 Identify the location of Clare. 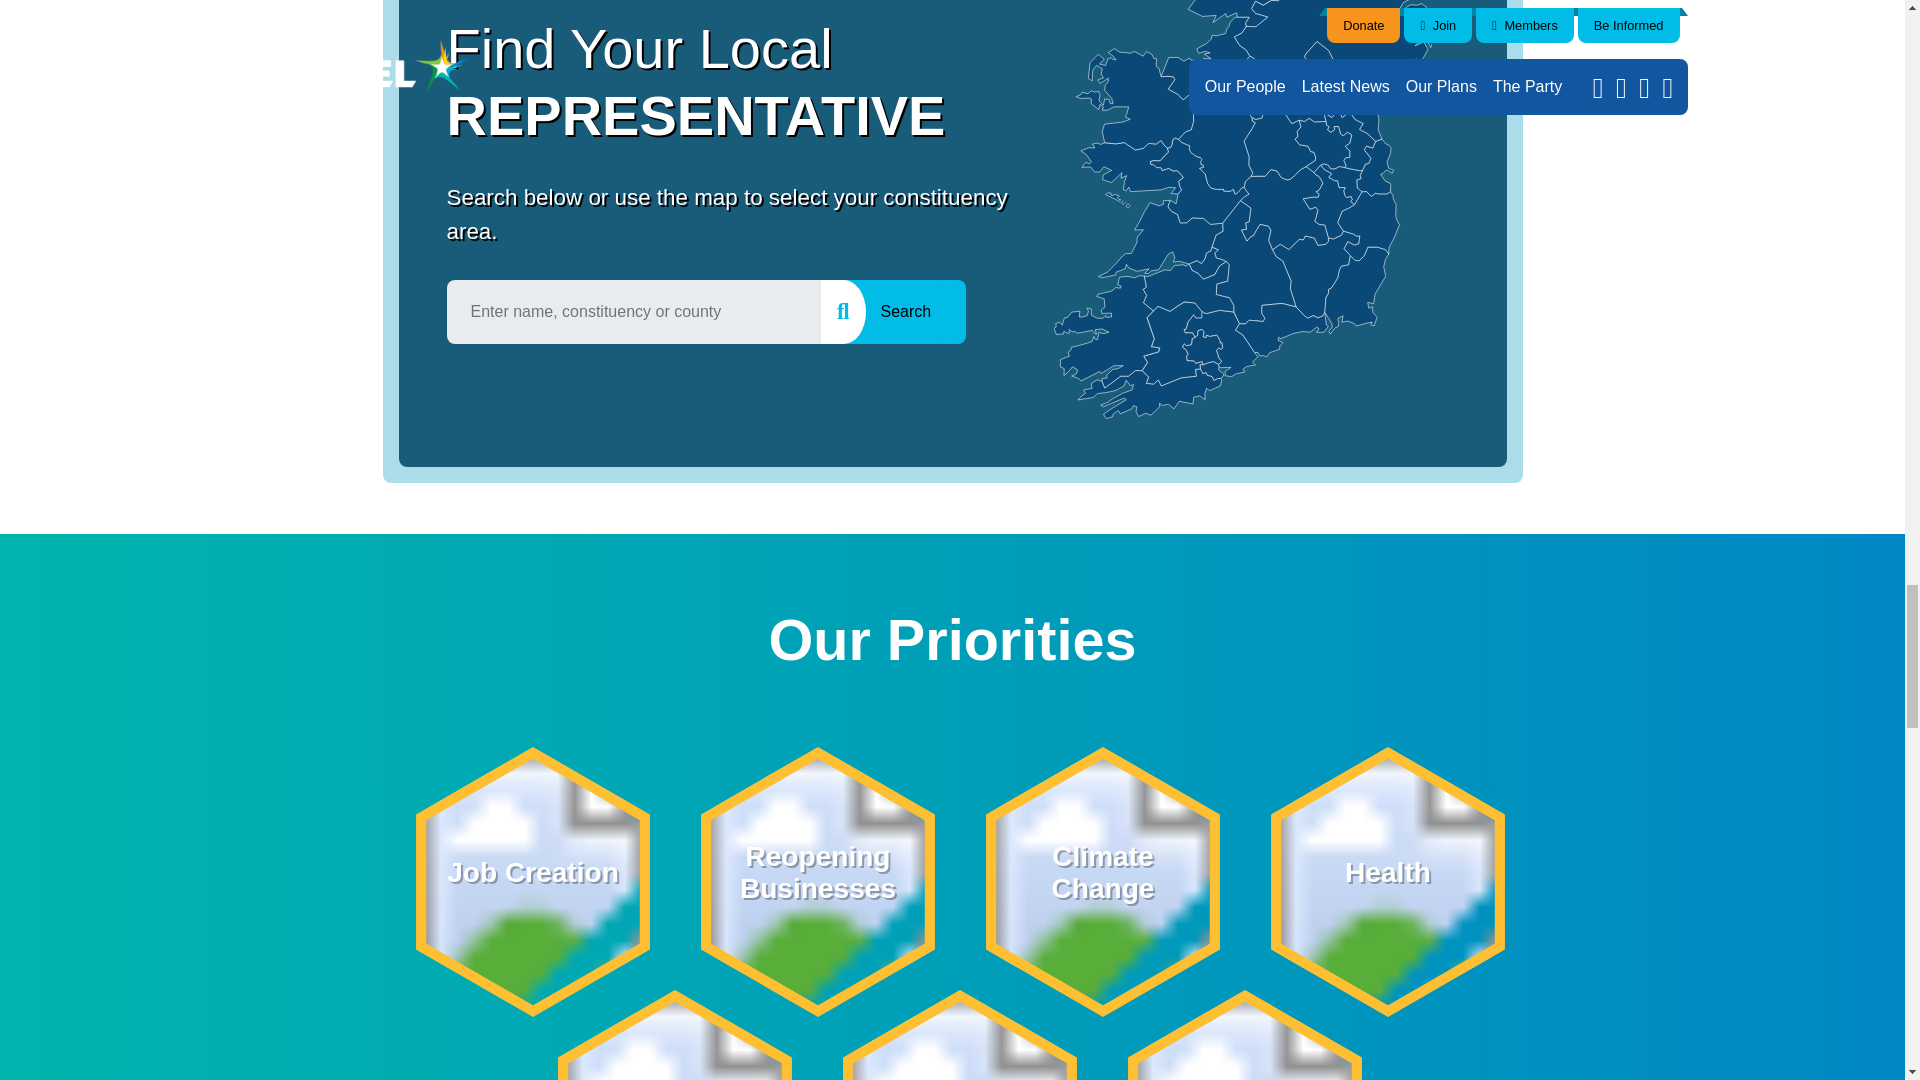
(1220, 342).